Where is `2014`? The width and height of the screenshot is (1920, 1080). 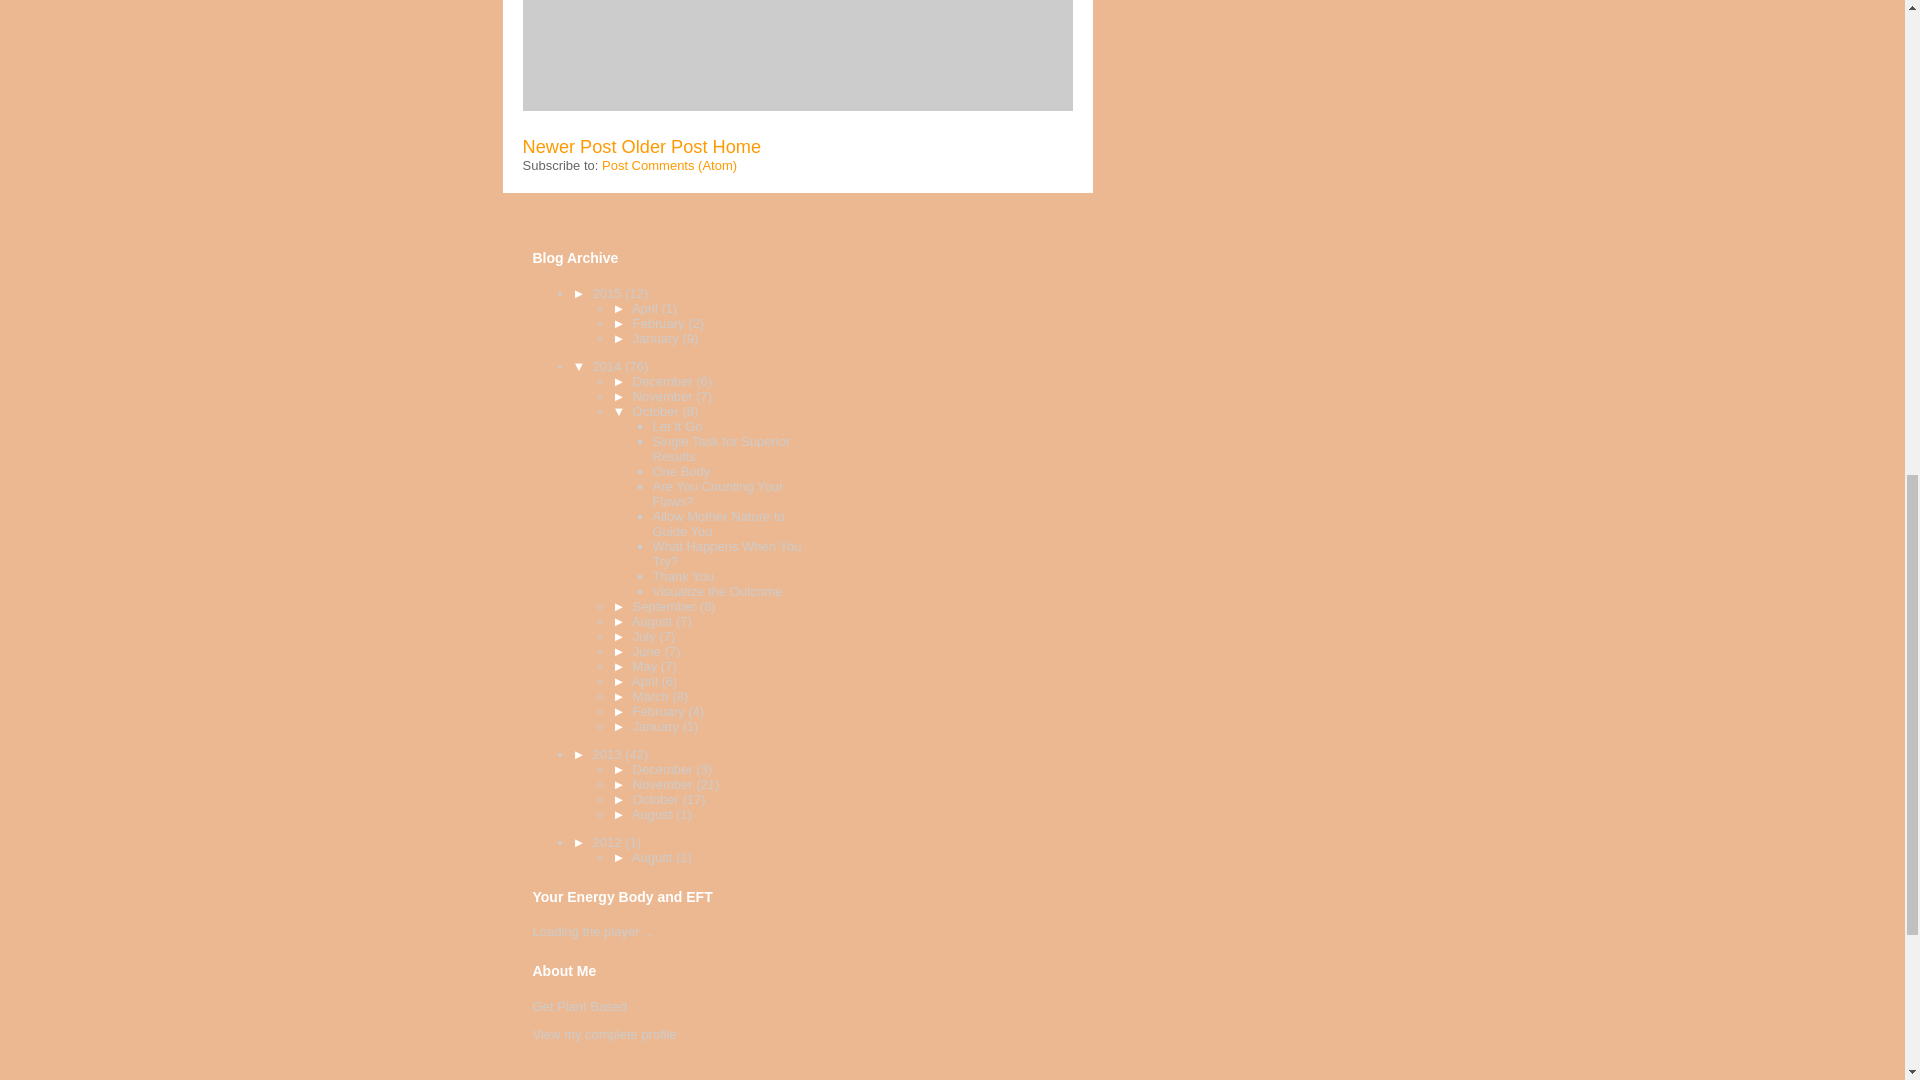
2014 is located at coordinates (609, 366).